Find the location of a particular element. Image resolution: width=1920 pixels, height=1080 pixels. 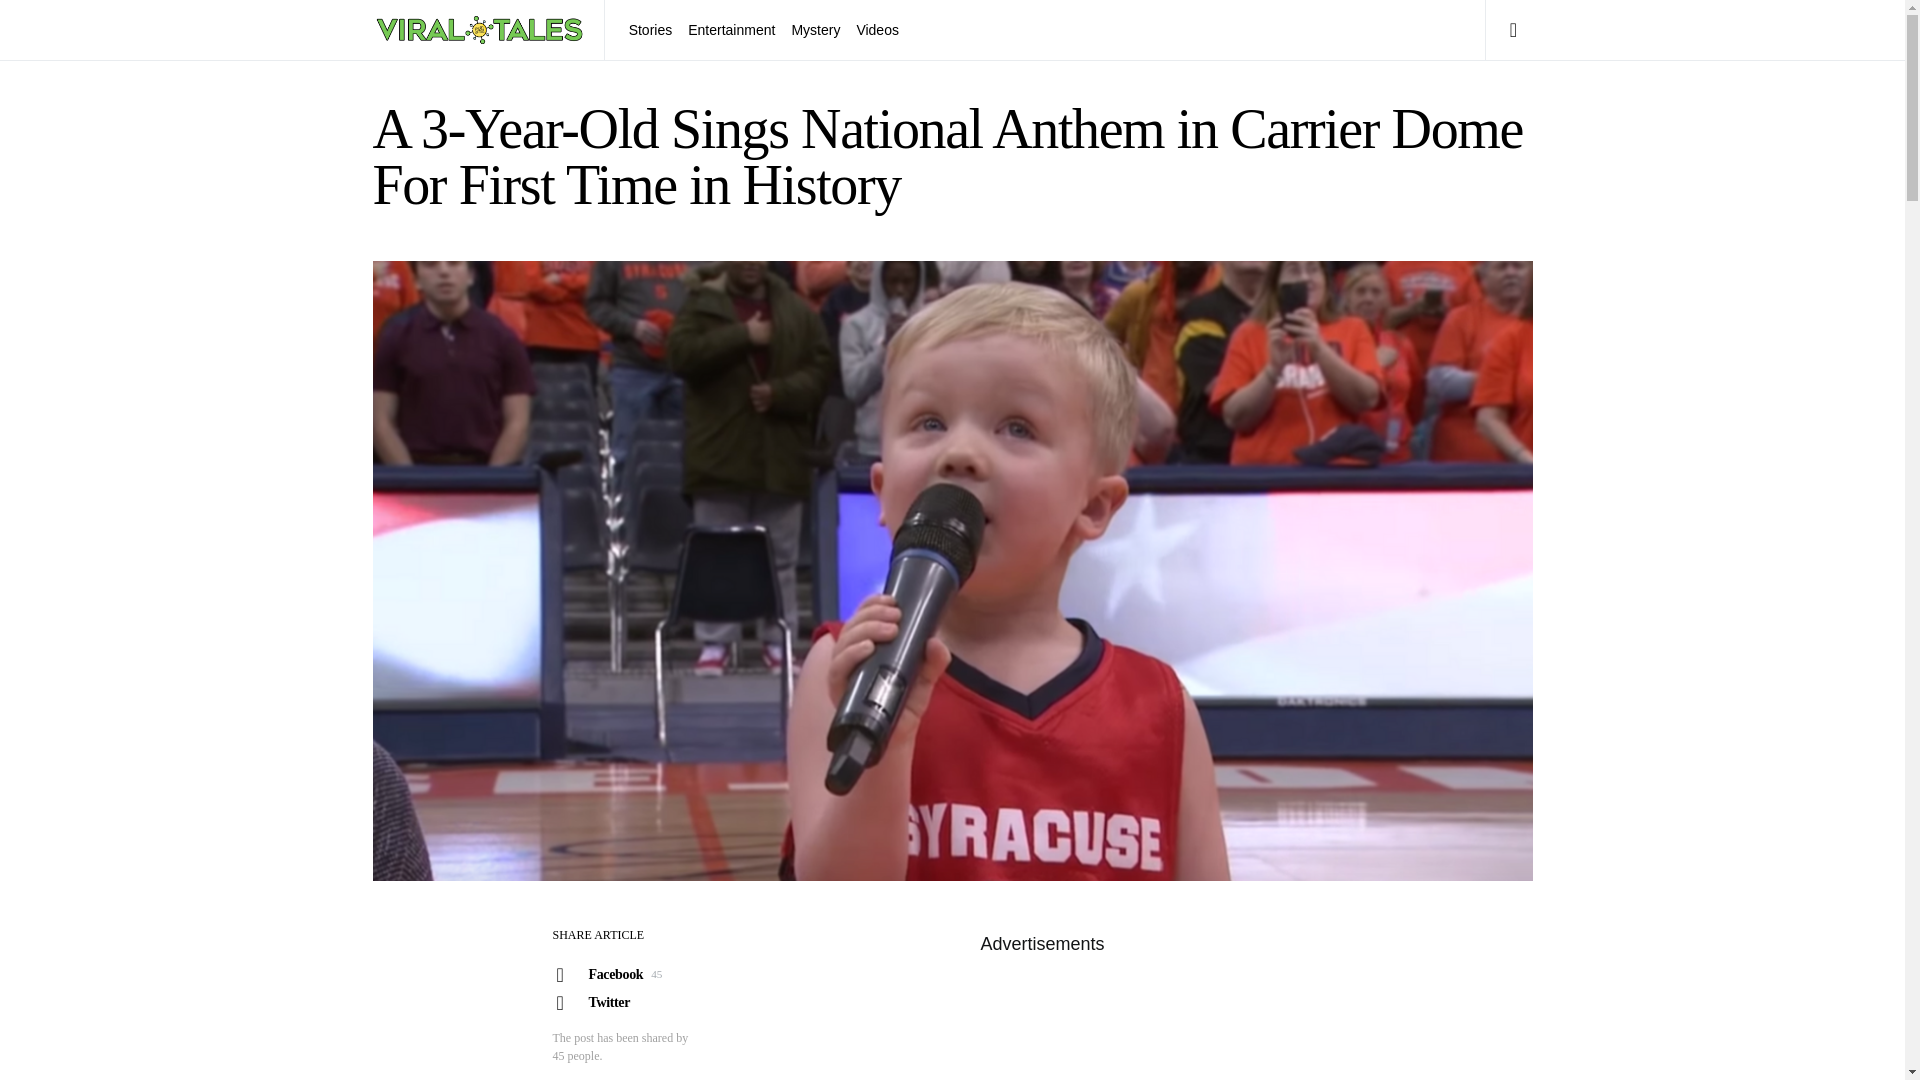

Advertisement is located at coordinates (1041, 1020).